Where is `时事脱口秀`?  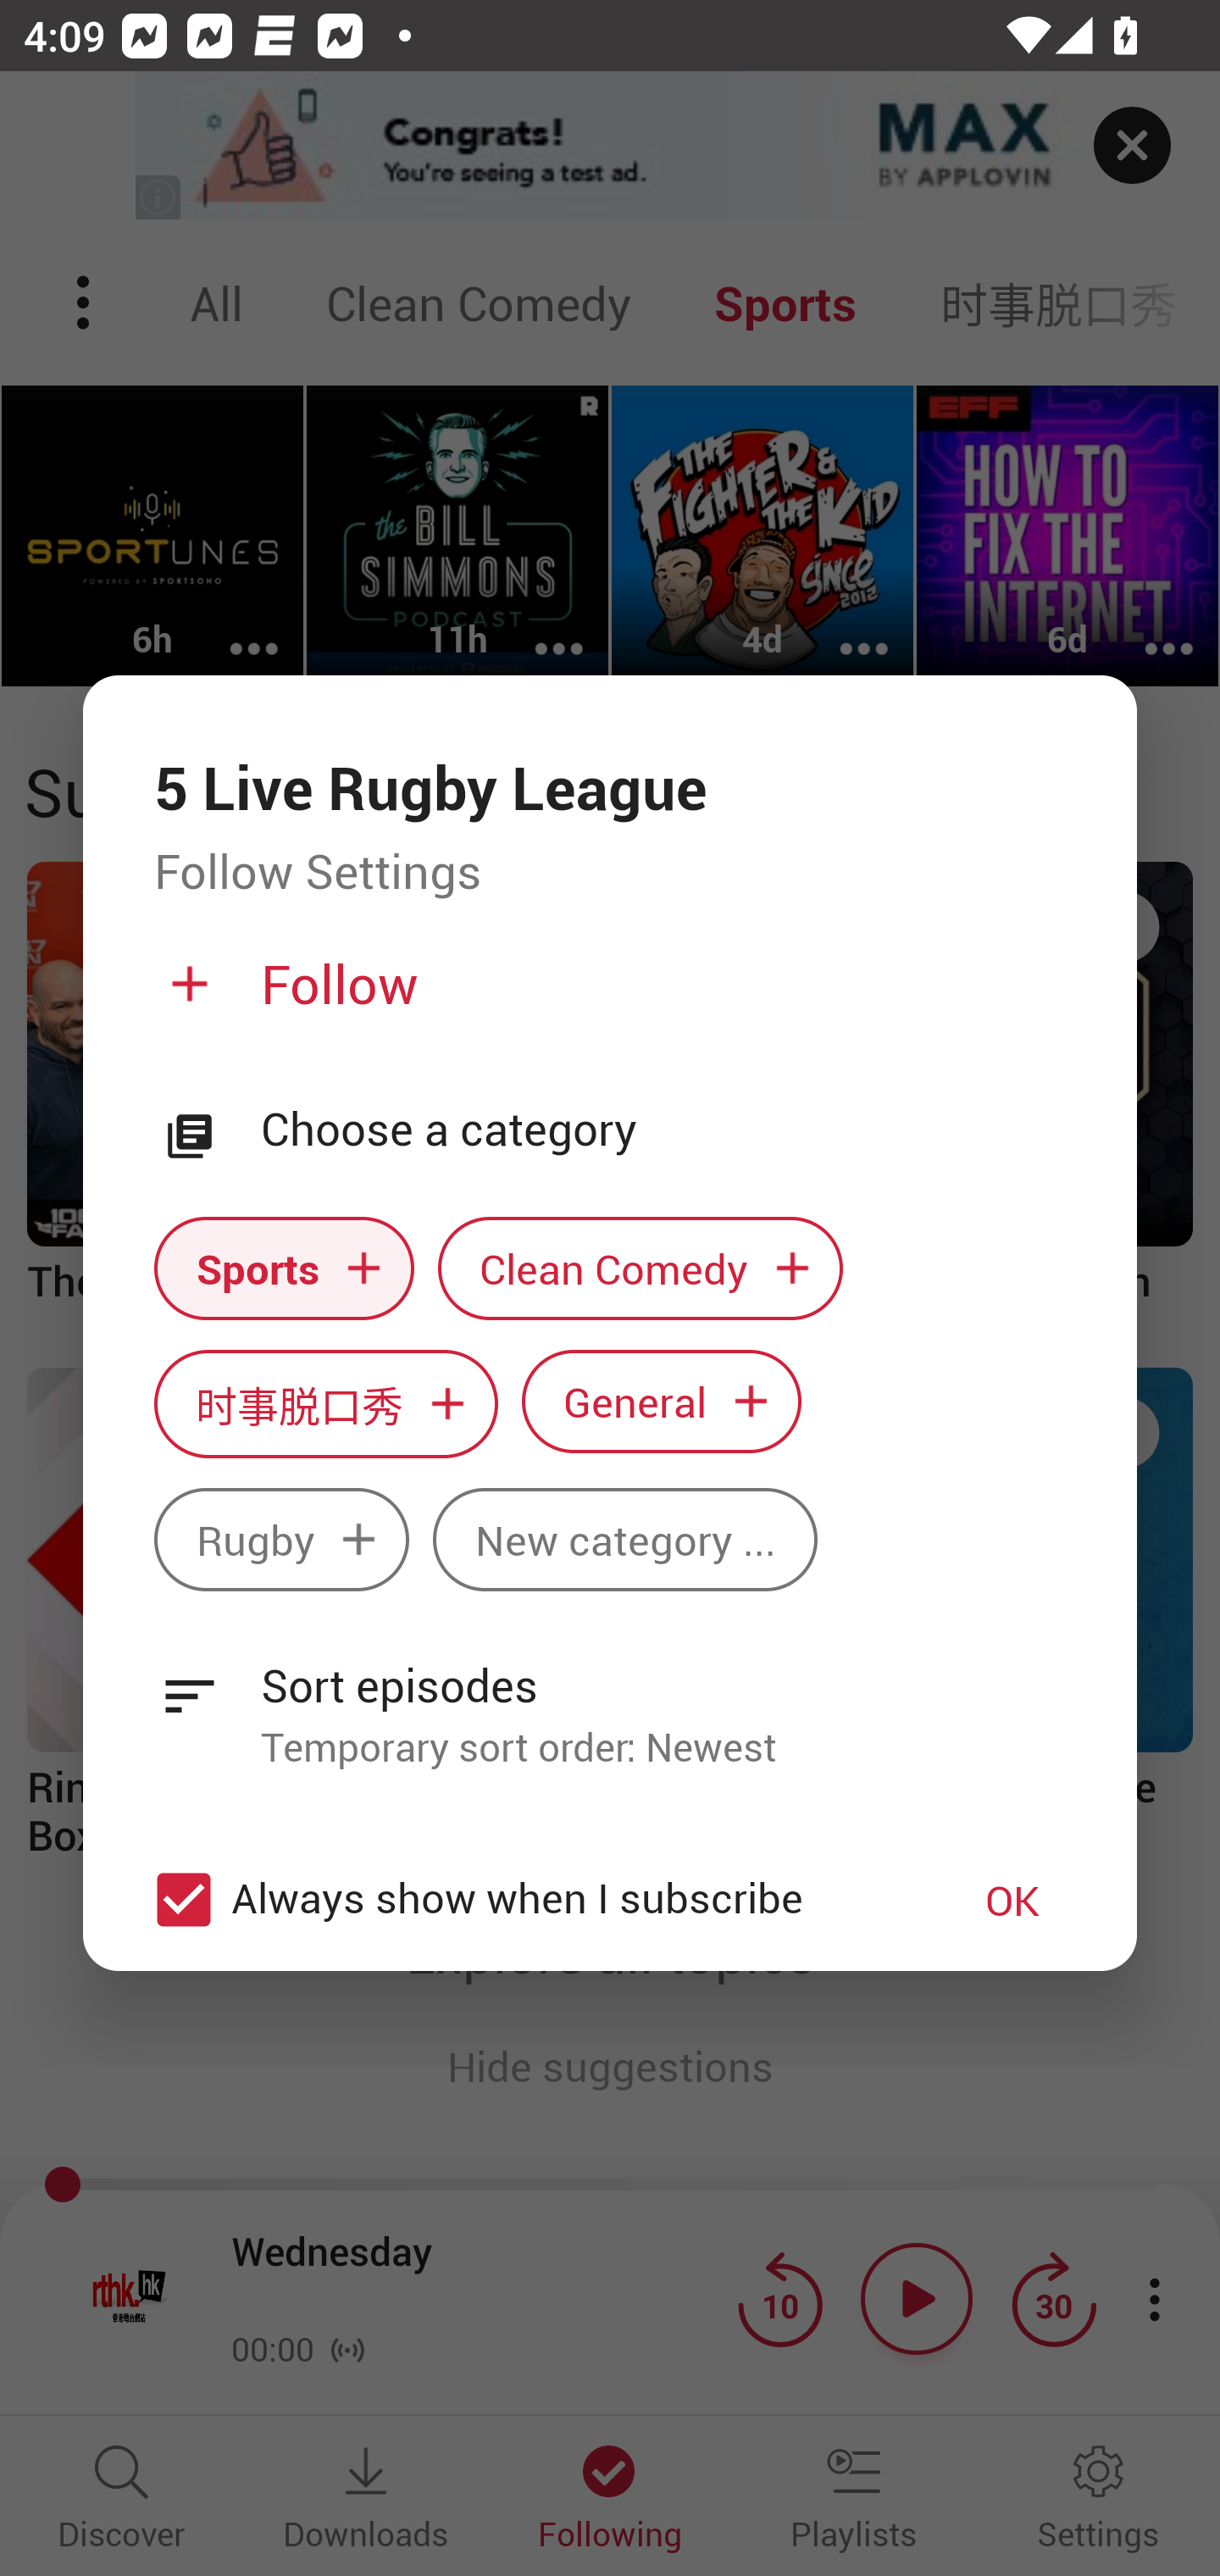 时事脱口秀 is located at coordinates (325, 1403).